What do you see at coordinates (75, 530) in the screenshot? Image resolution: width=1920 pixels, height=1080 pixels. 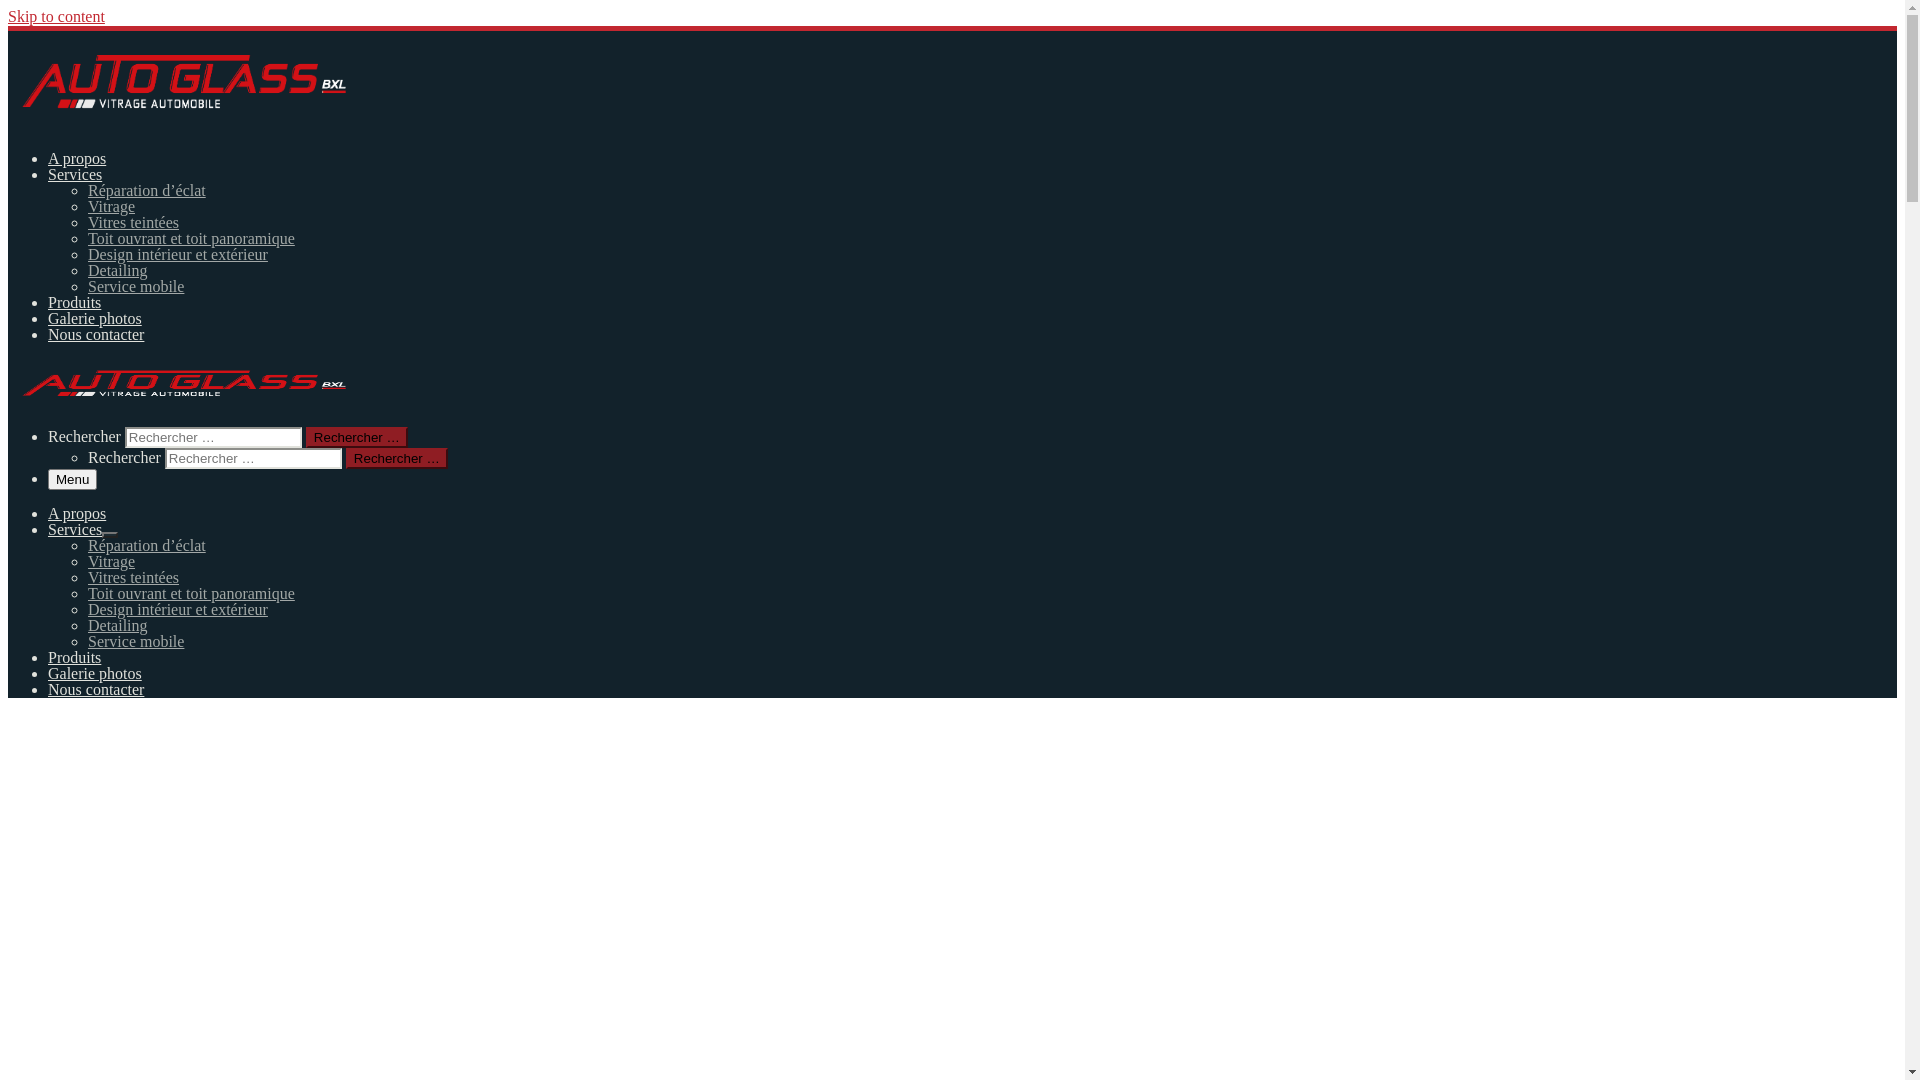 I see `Services` at bounding box center [75, 530].